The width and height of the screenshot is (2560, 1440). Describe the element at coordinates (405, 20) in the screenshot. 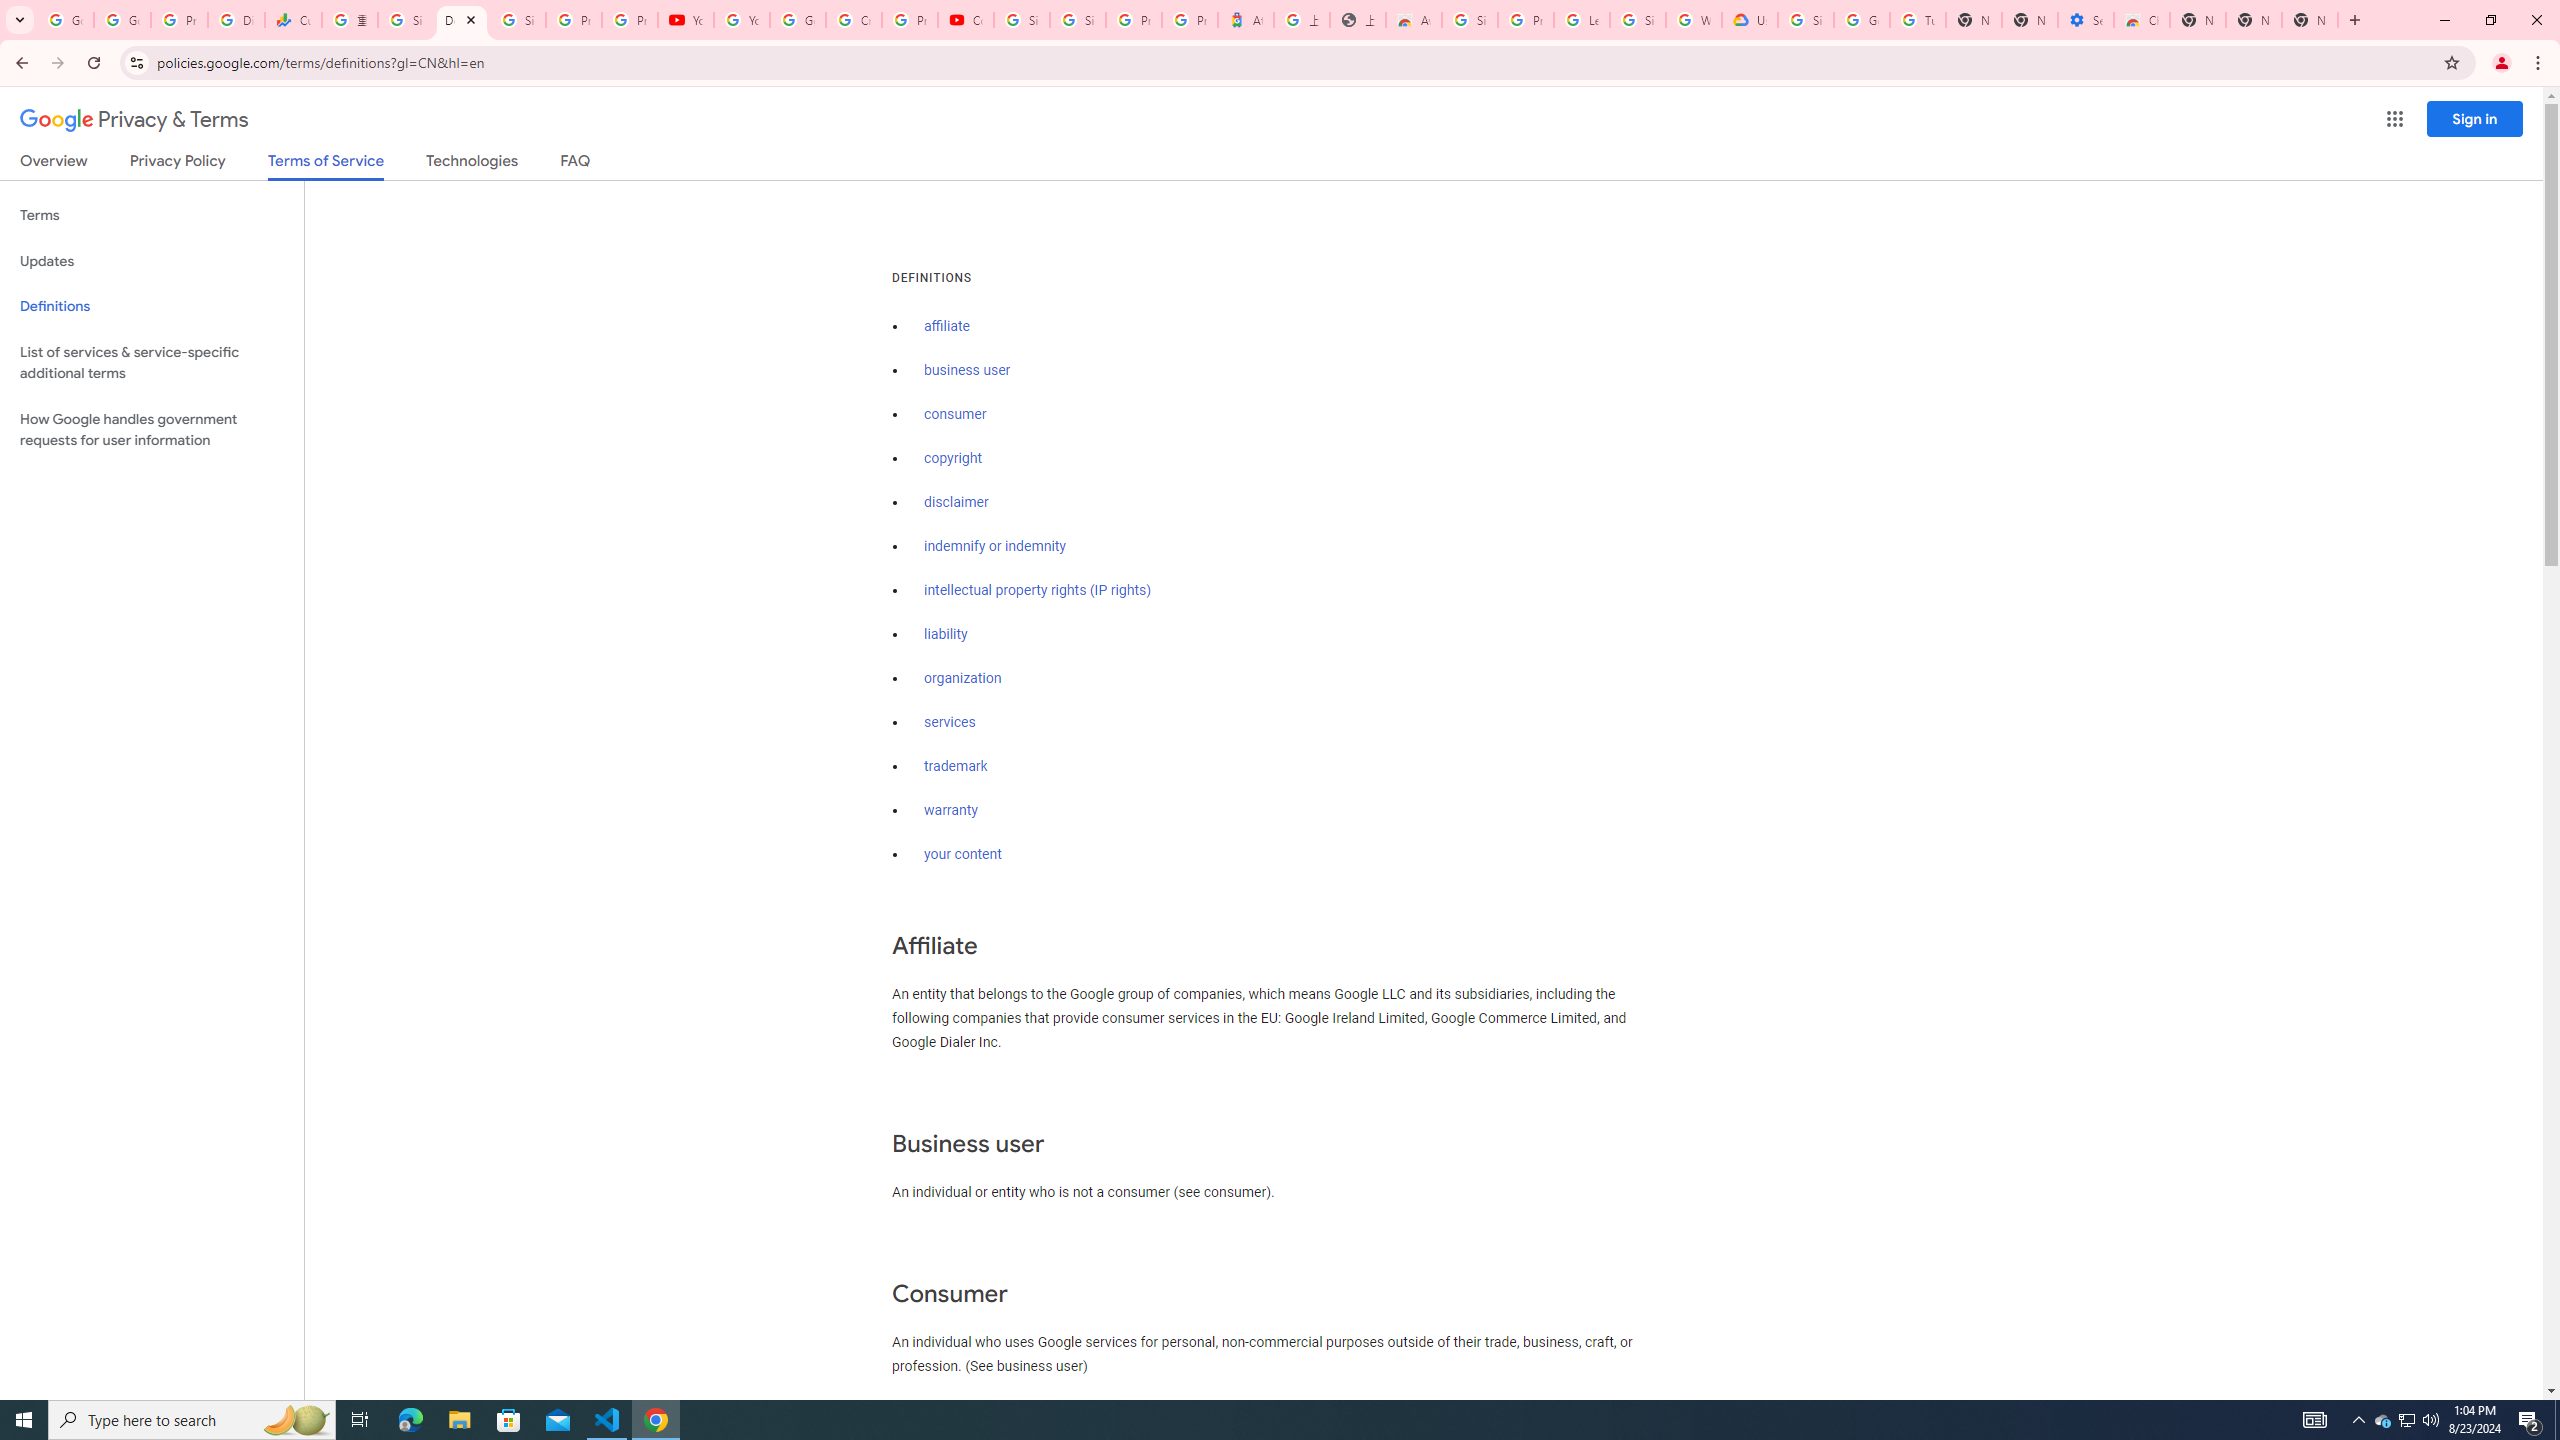

I see `Sign in - Google Accounts` at that location.